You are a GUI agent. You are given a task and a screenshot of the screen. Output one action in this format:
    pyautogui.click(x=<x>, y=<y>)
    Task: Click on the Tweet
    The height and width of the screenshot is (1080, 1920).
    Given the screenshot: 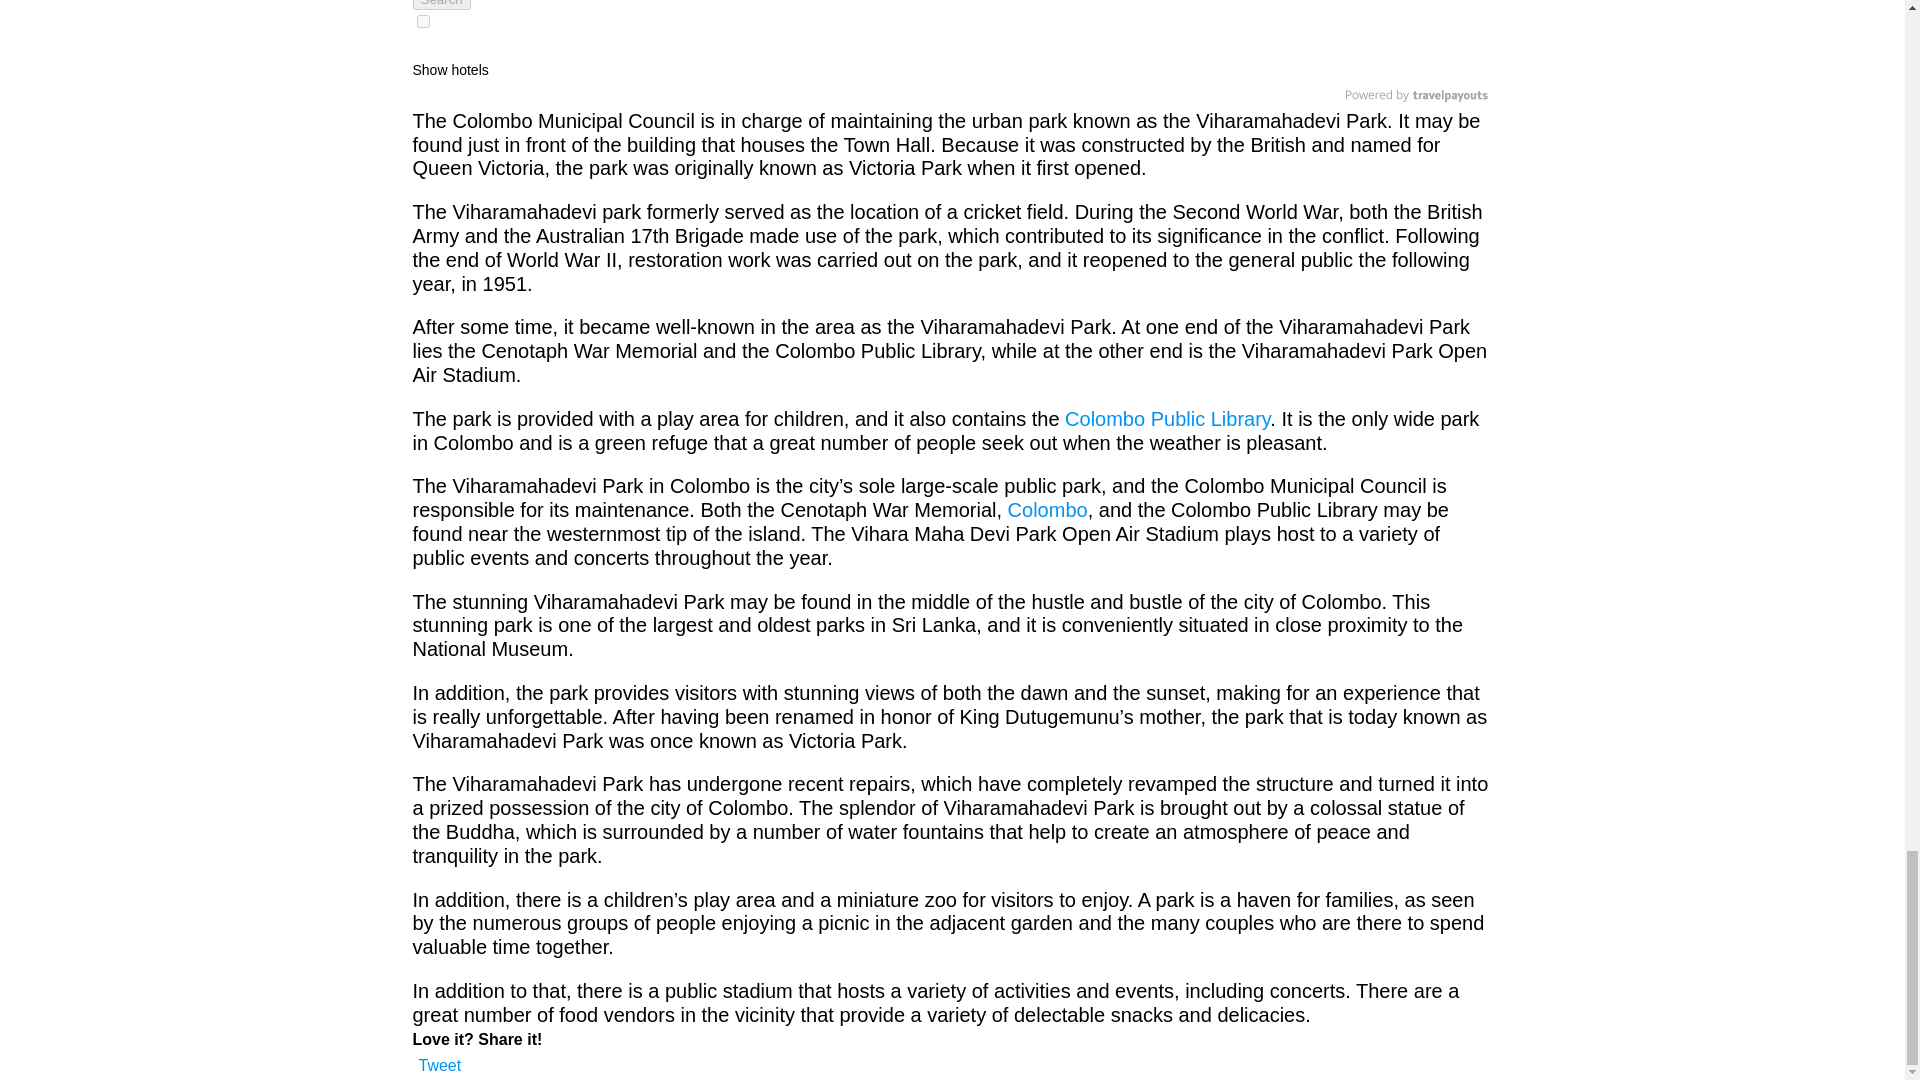 What is the action you would take?
    pyautogui.click(x=439, y=1066)
    